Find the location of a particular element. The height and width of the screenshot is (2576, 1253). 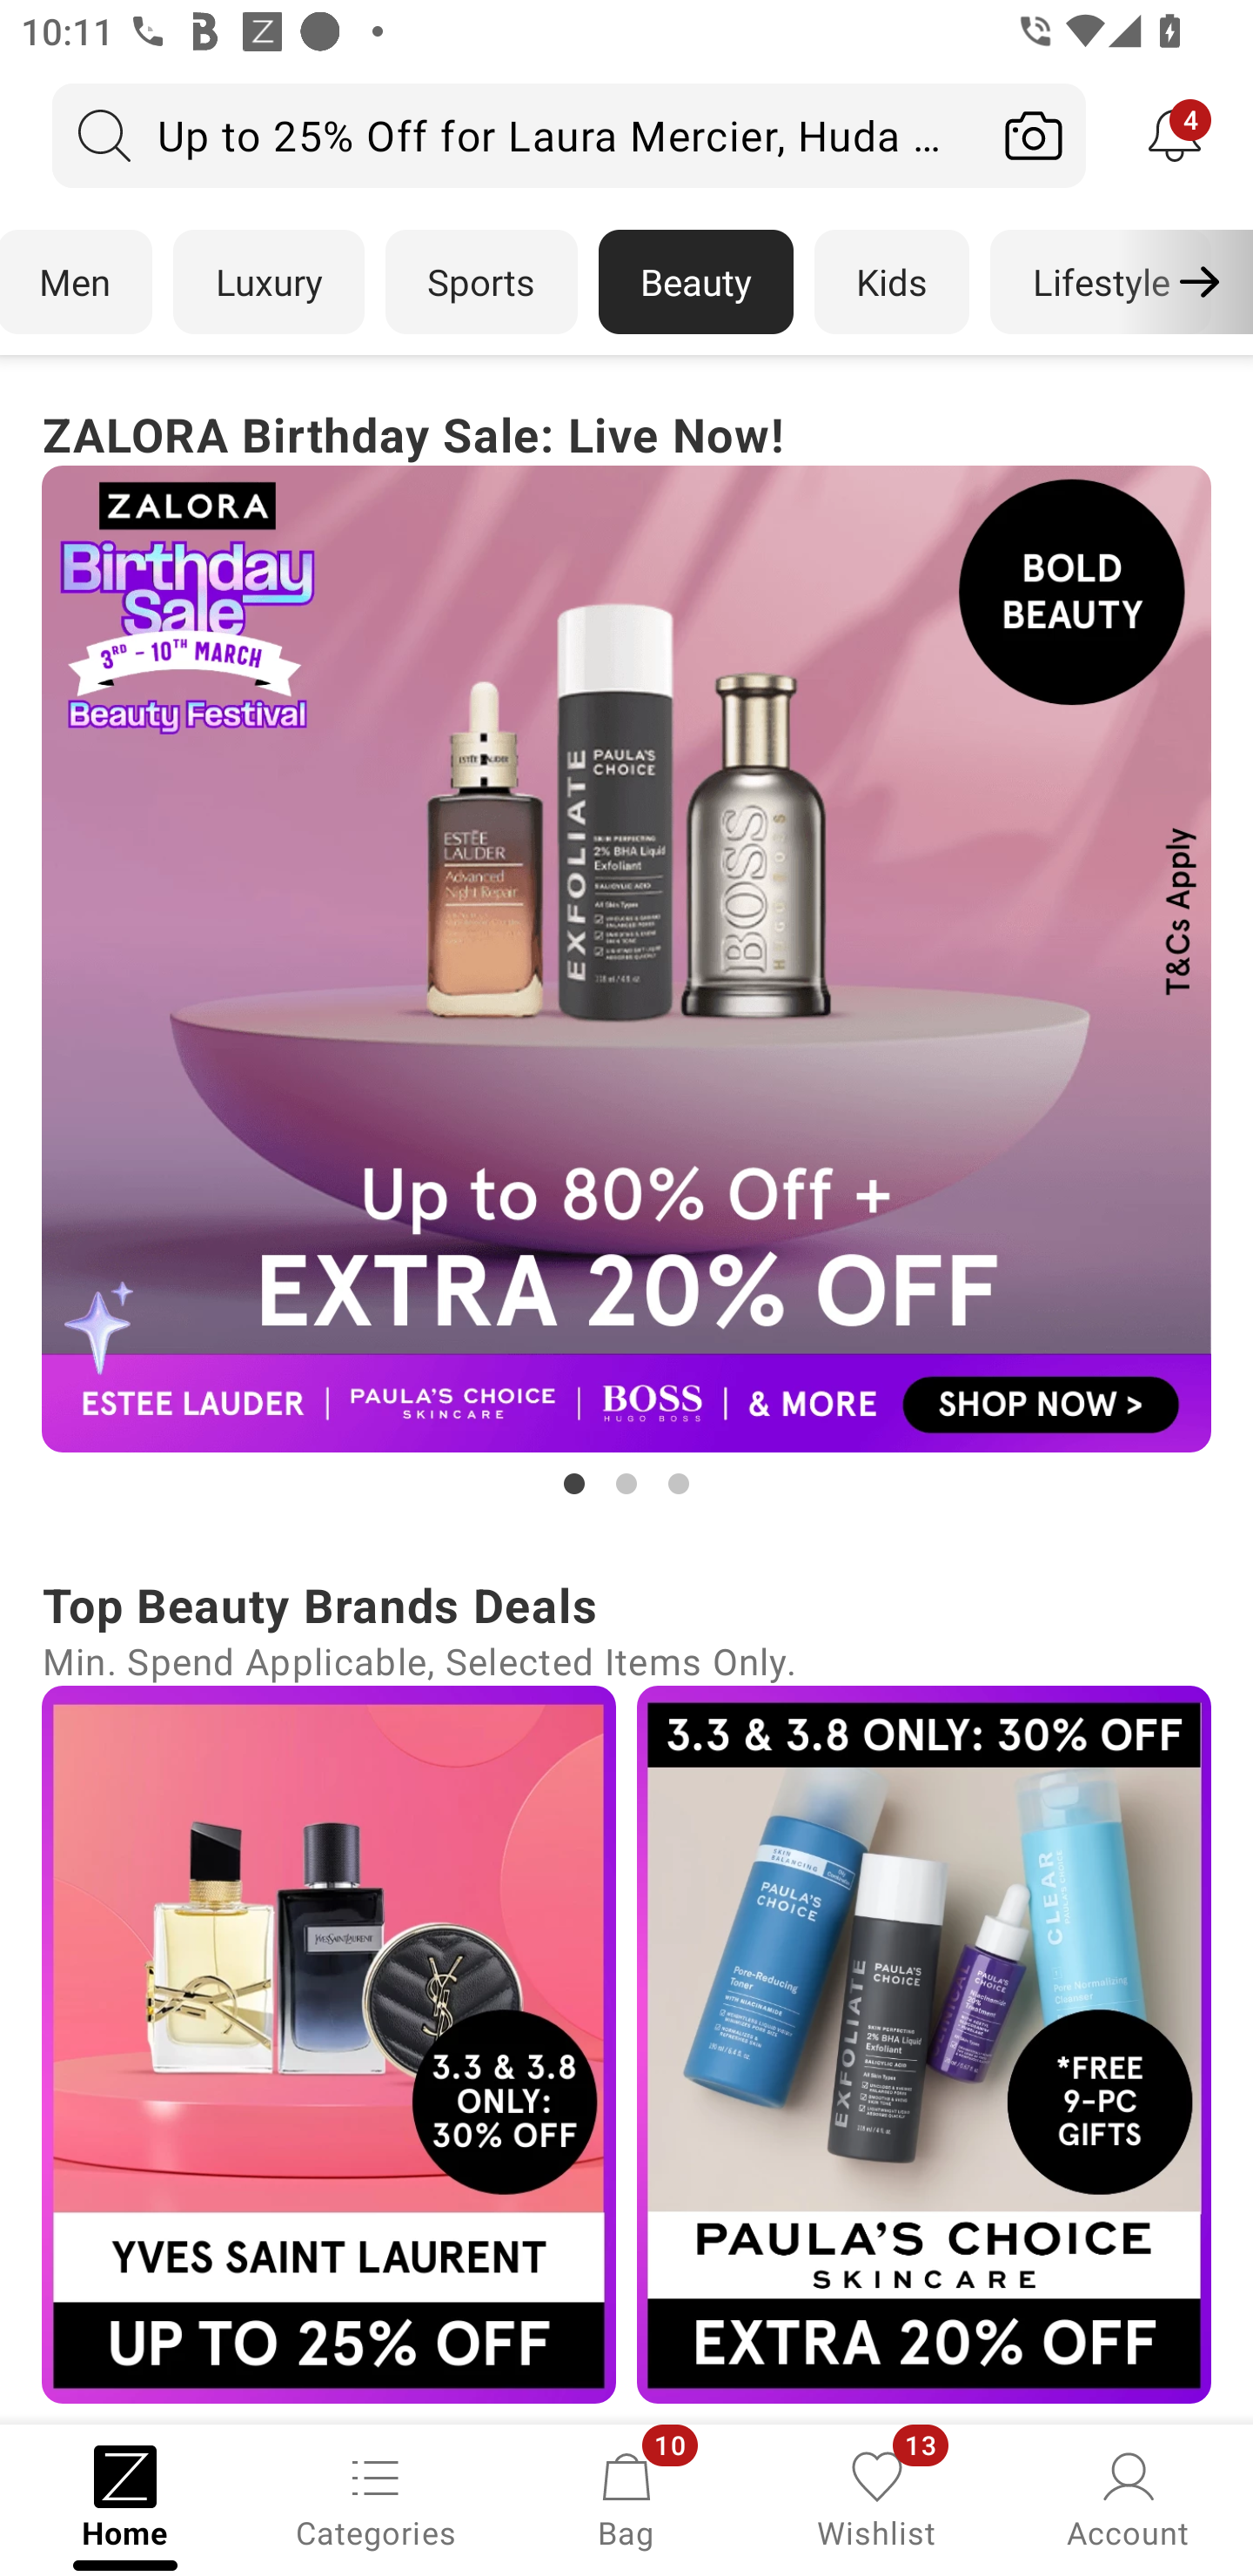

ZALORA Birthday Sale: Live Now!  Campaign banner is located at coordinates (626, 950).